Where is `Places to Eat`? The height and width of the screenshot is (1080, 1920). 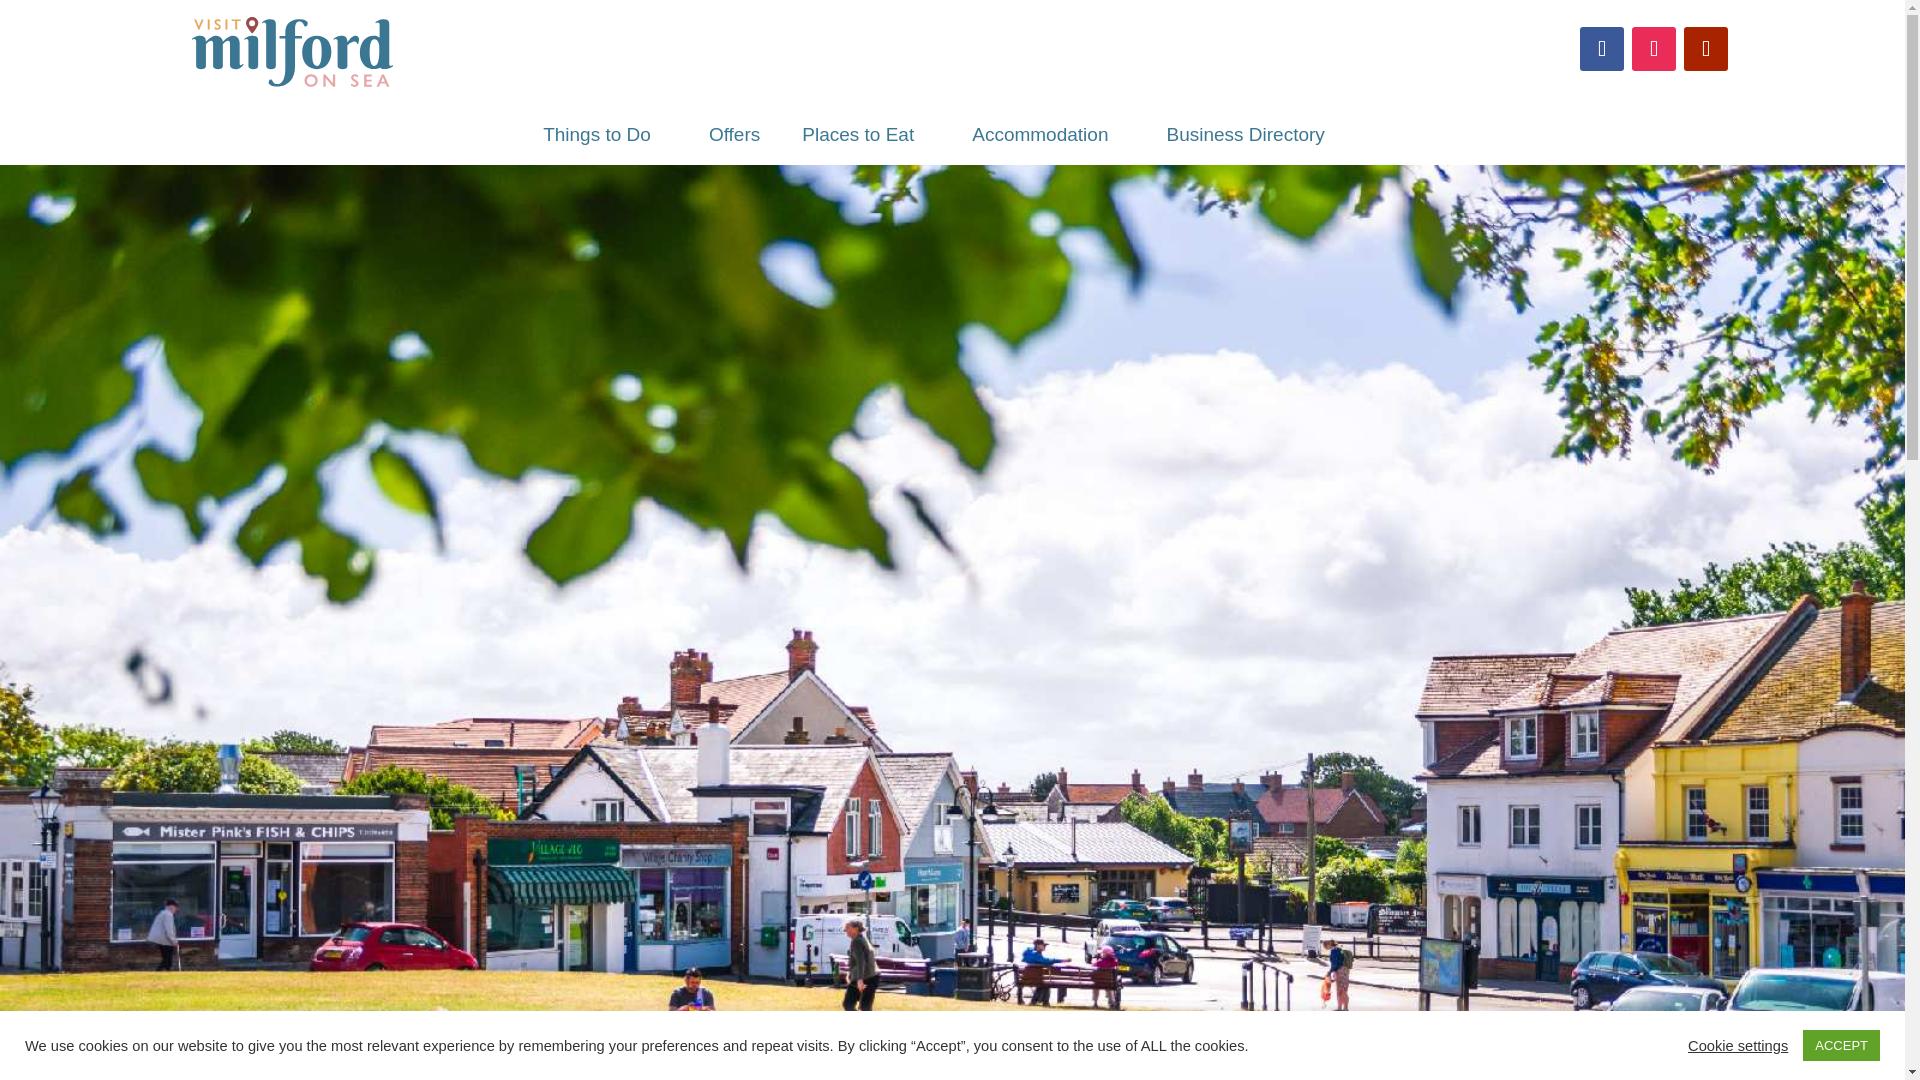 Places to Eat is located at coordinates (866, 140).